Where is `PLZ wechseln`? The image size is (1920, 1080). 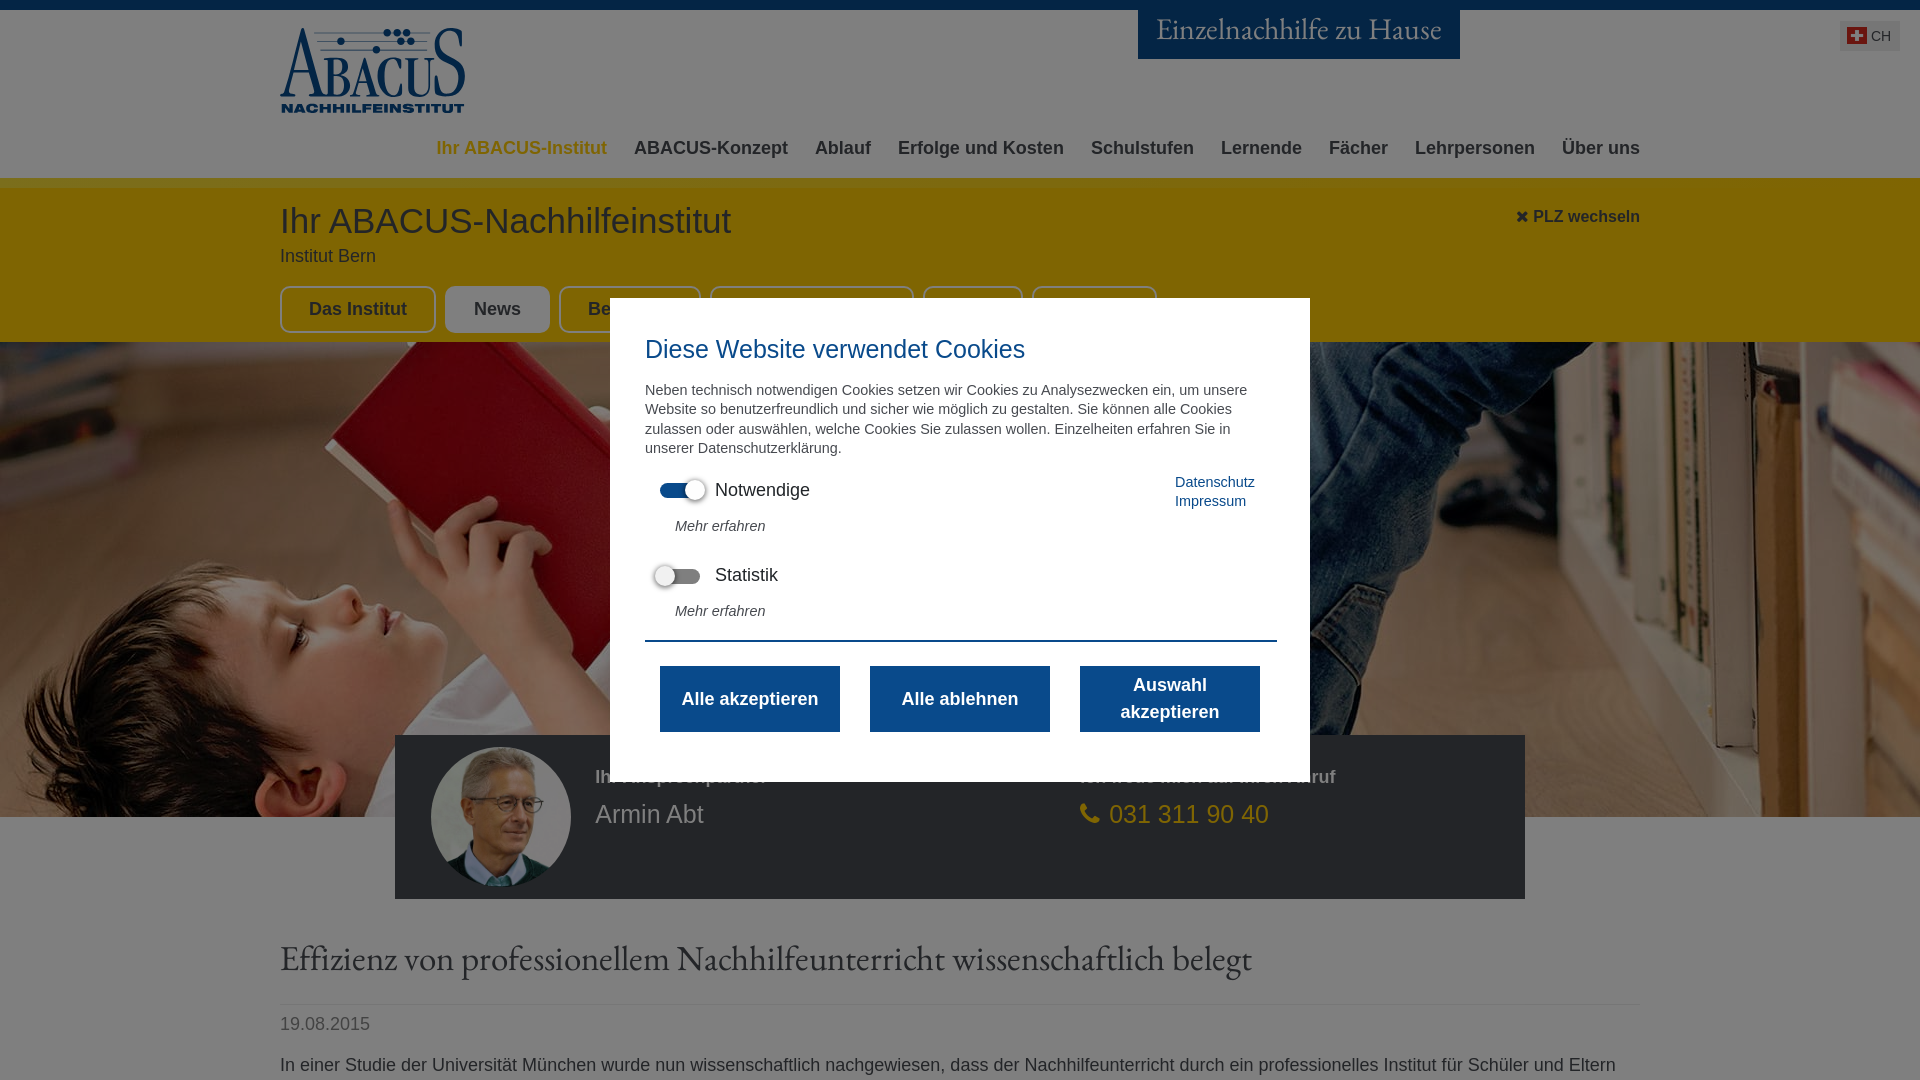 PLZ wechseln is located at coordinates (1578, 212).